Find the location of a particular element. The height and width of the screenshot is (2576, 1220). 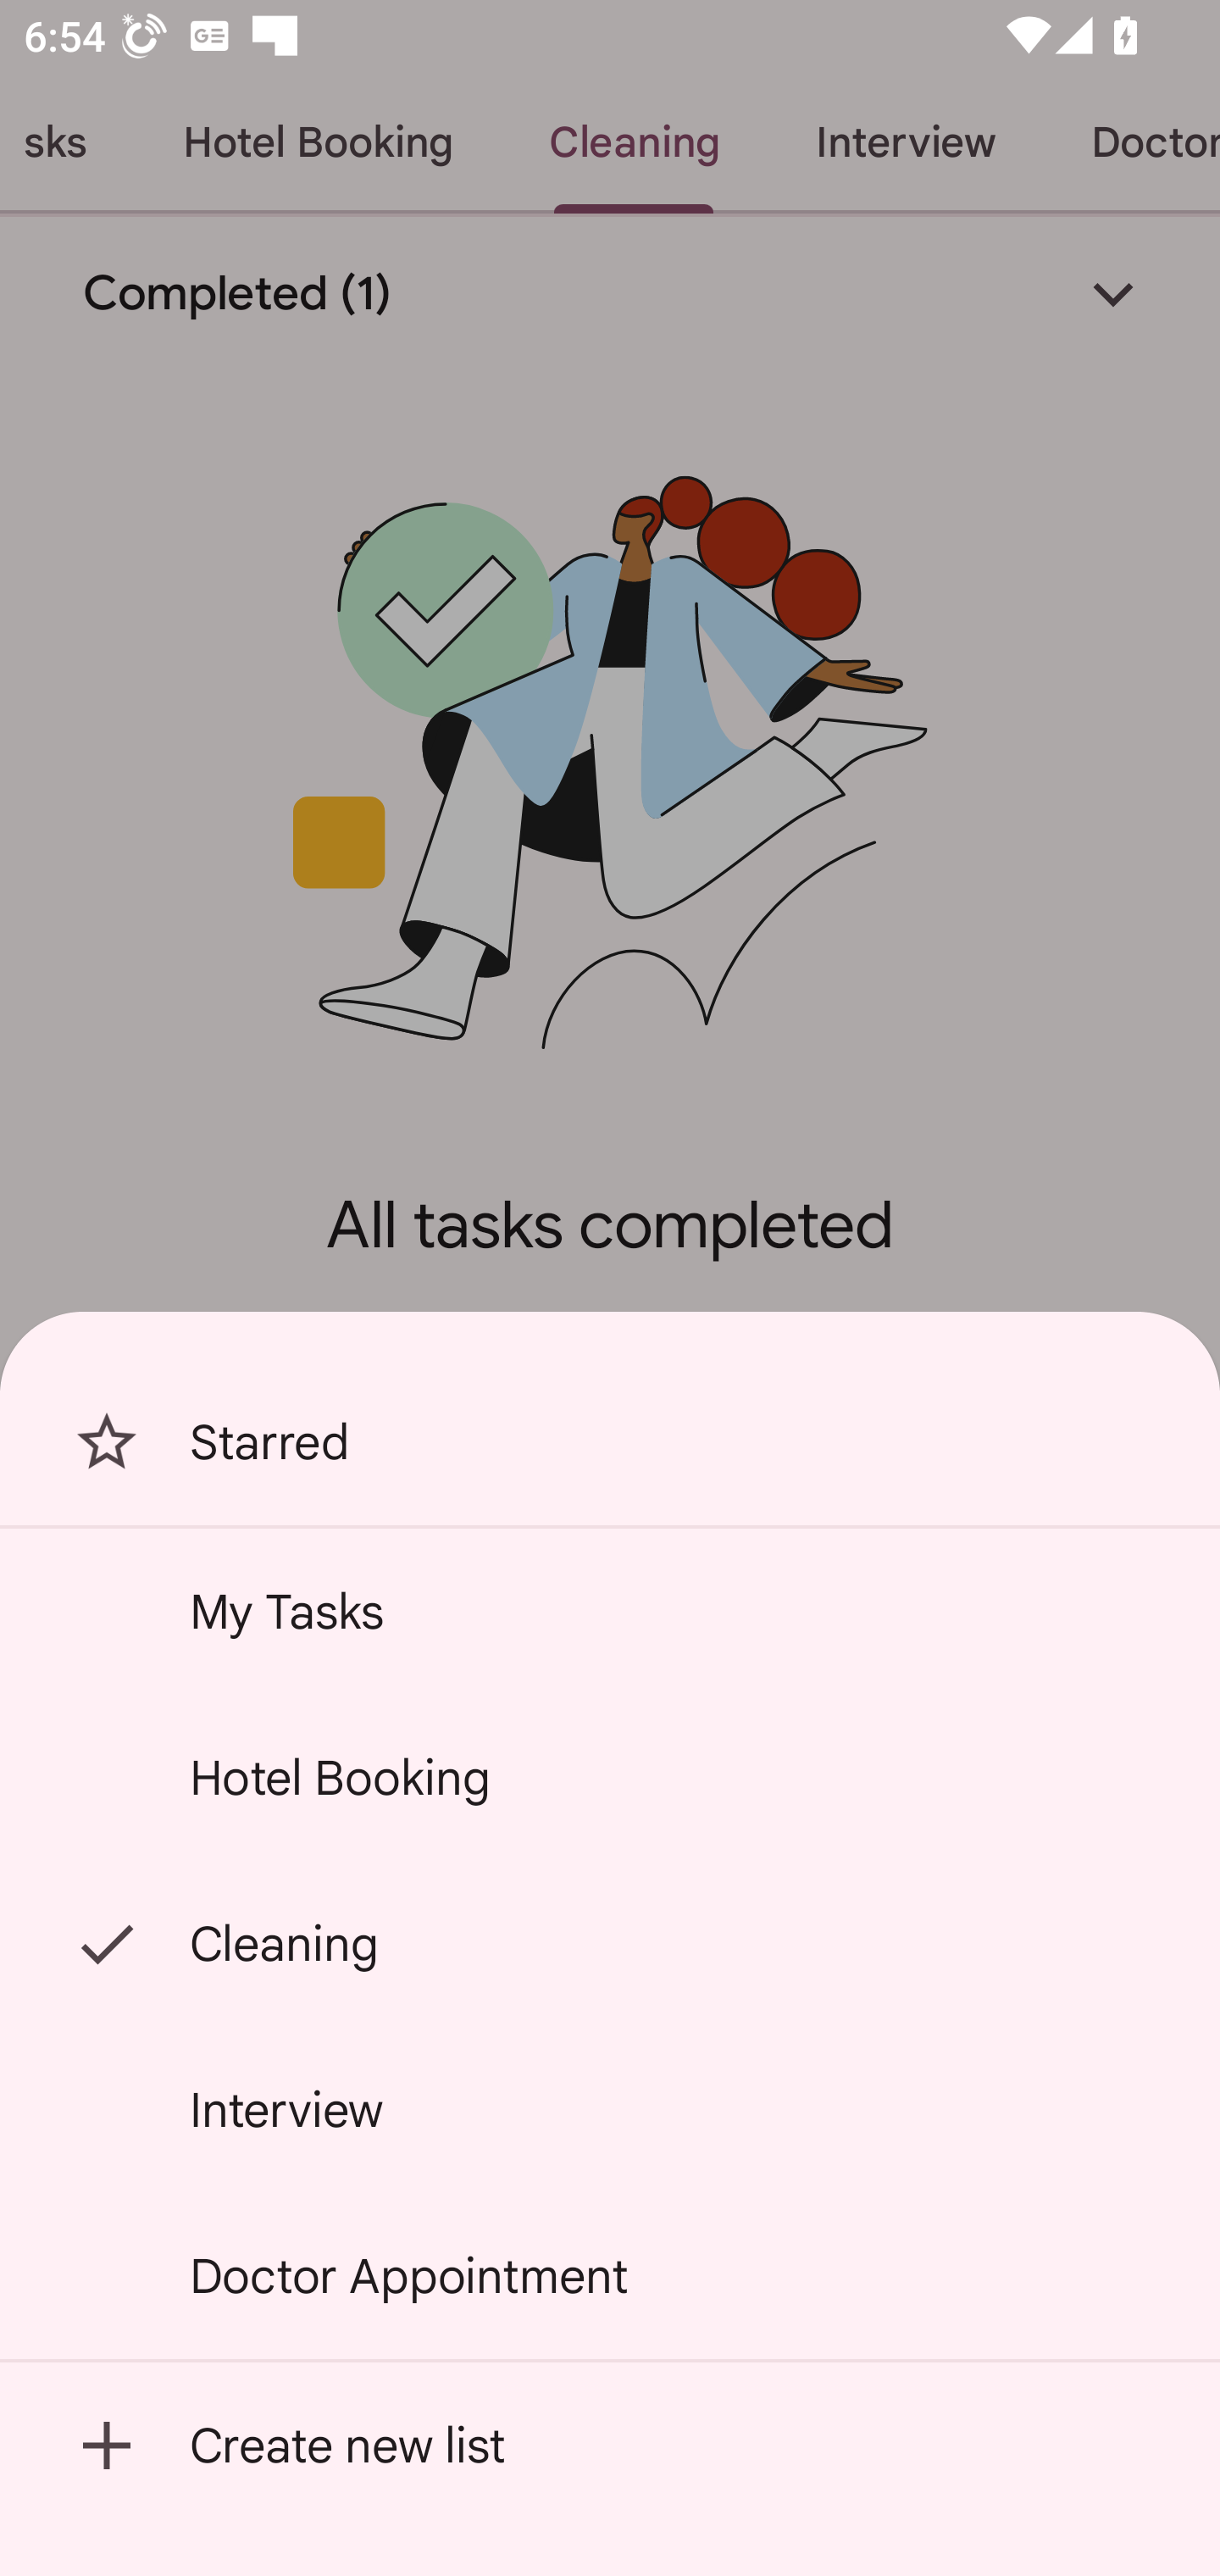

Cleaning is located at coordinates (610, 1943).